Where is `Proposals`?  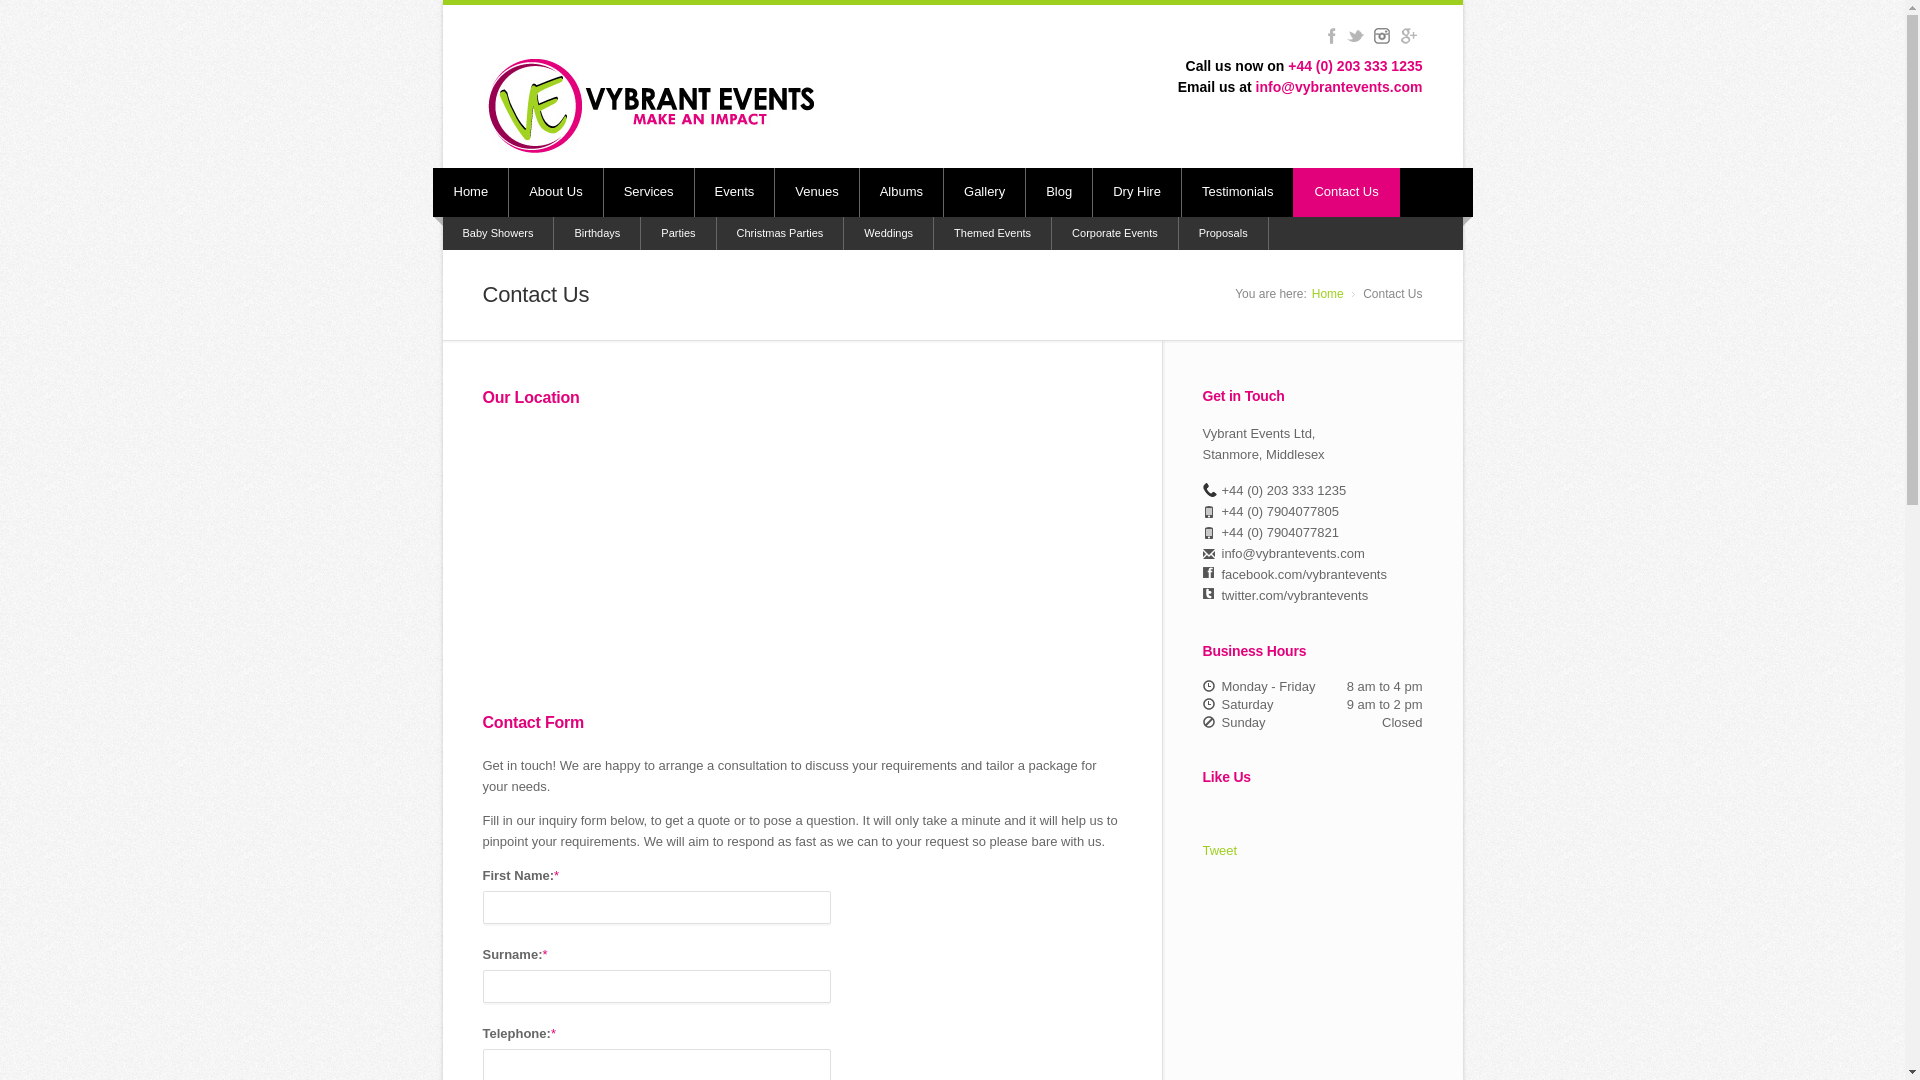 Proposals is located at coordinates (1224, 233).